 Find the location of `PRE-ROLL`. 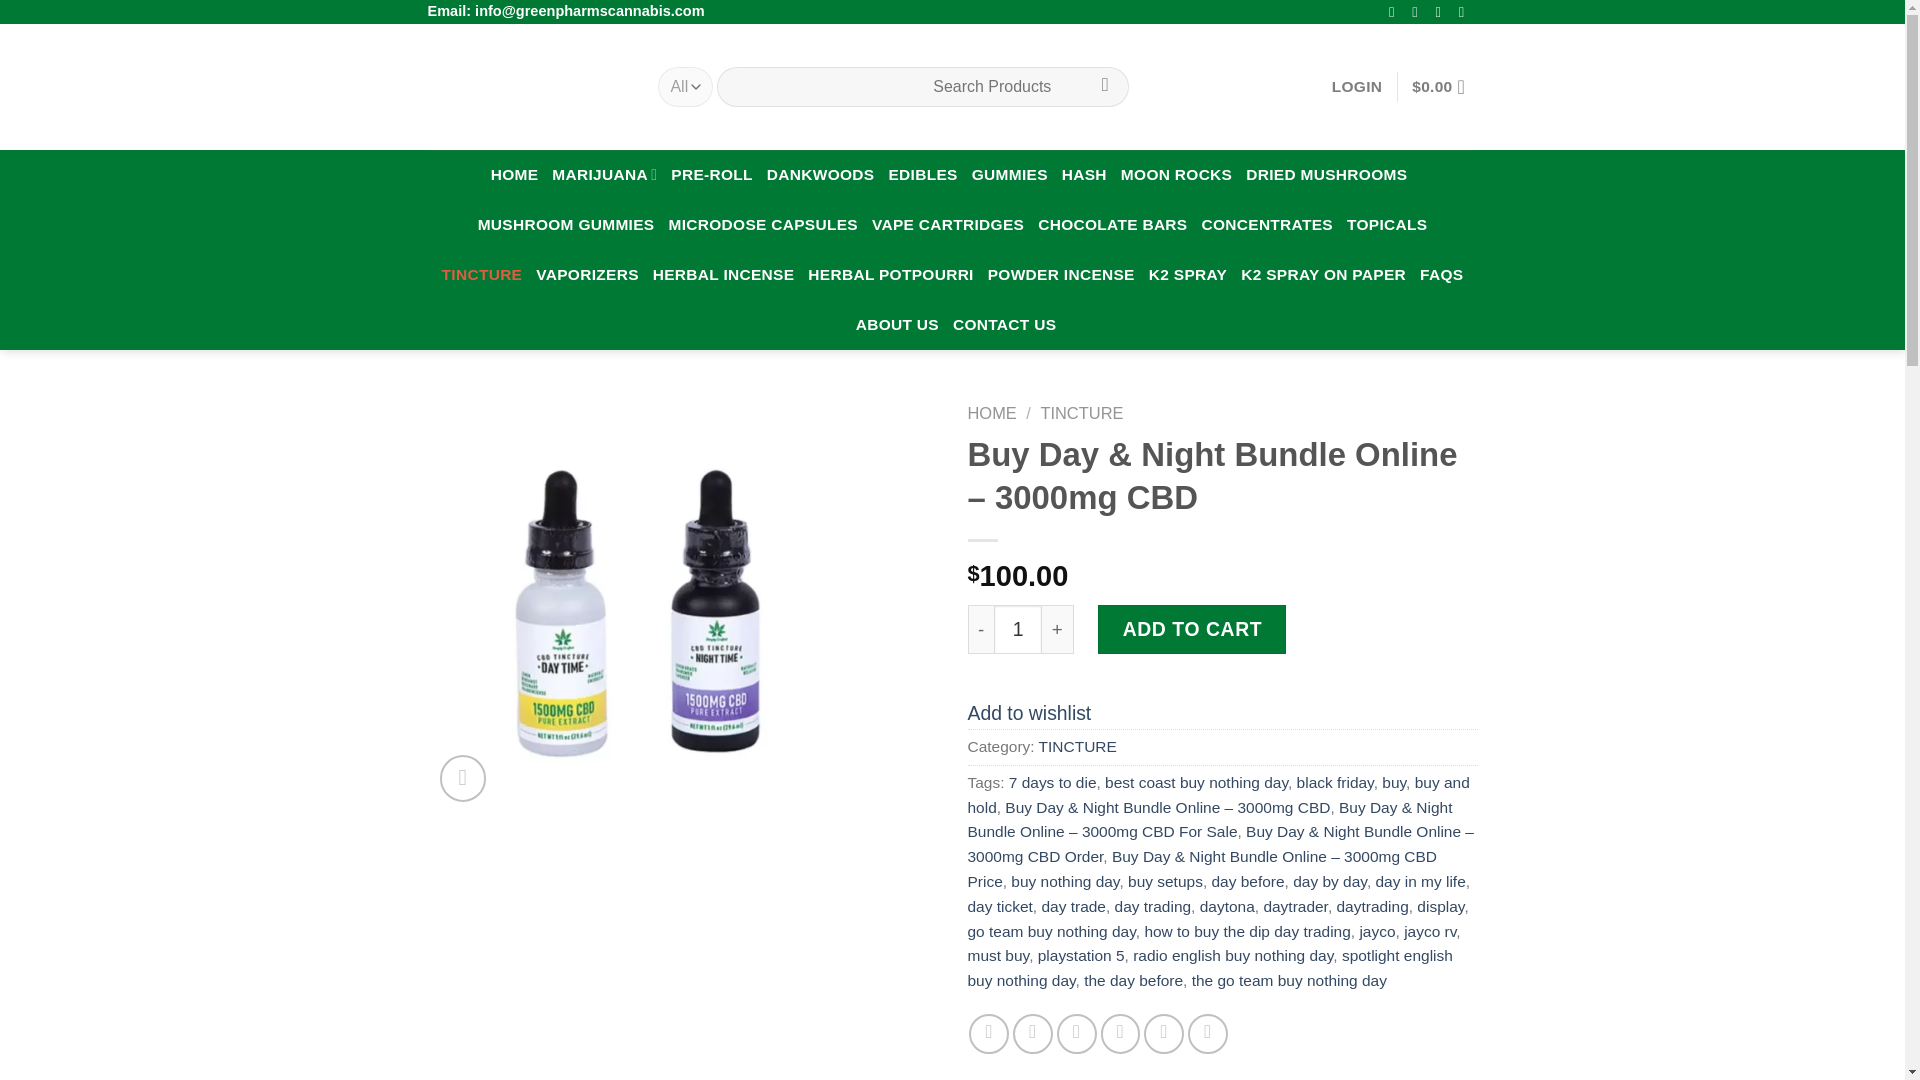

PRE-ROLL is located at coordinates (711, 174).